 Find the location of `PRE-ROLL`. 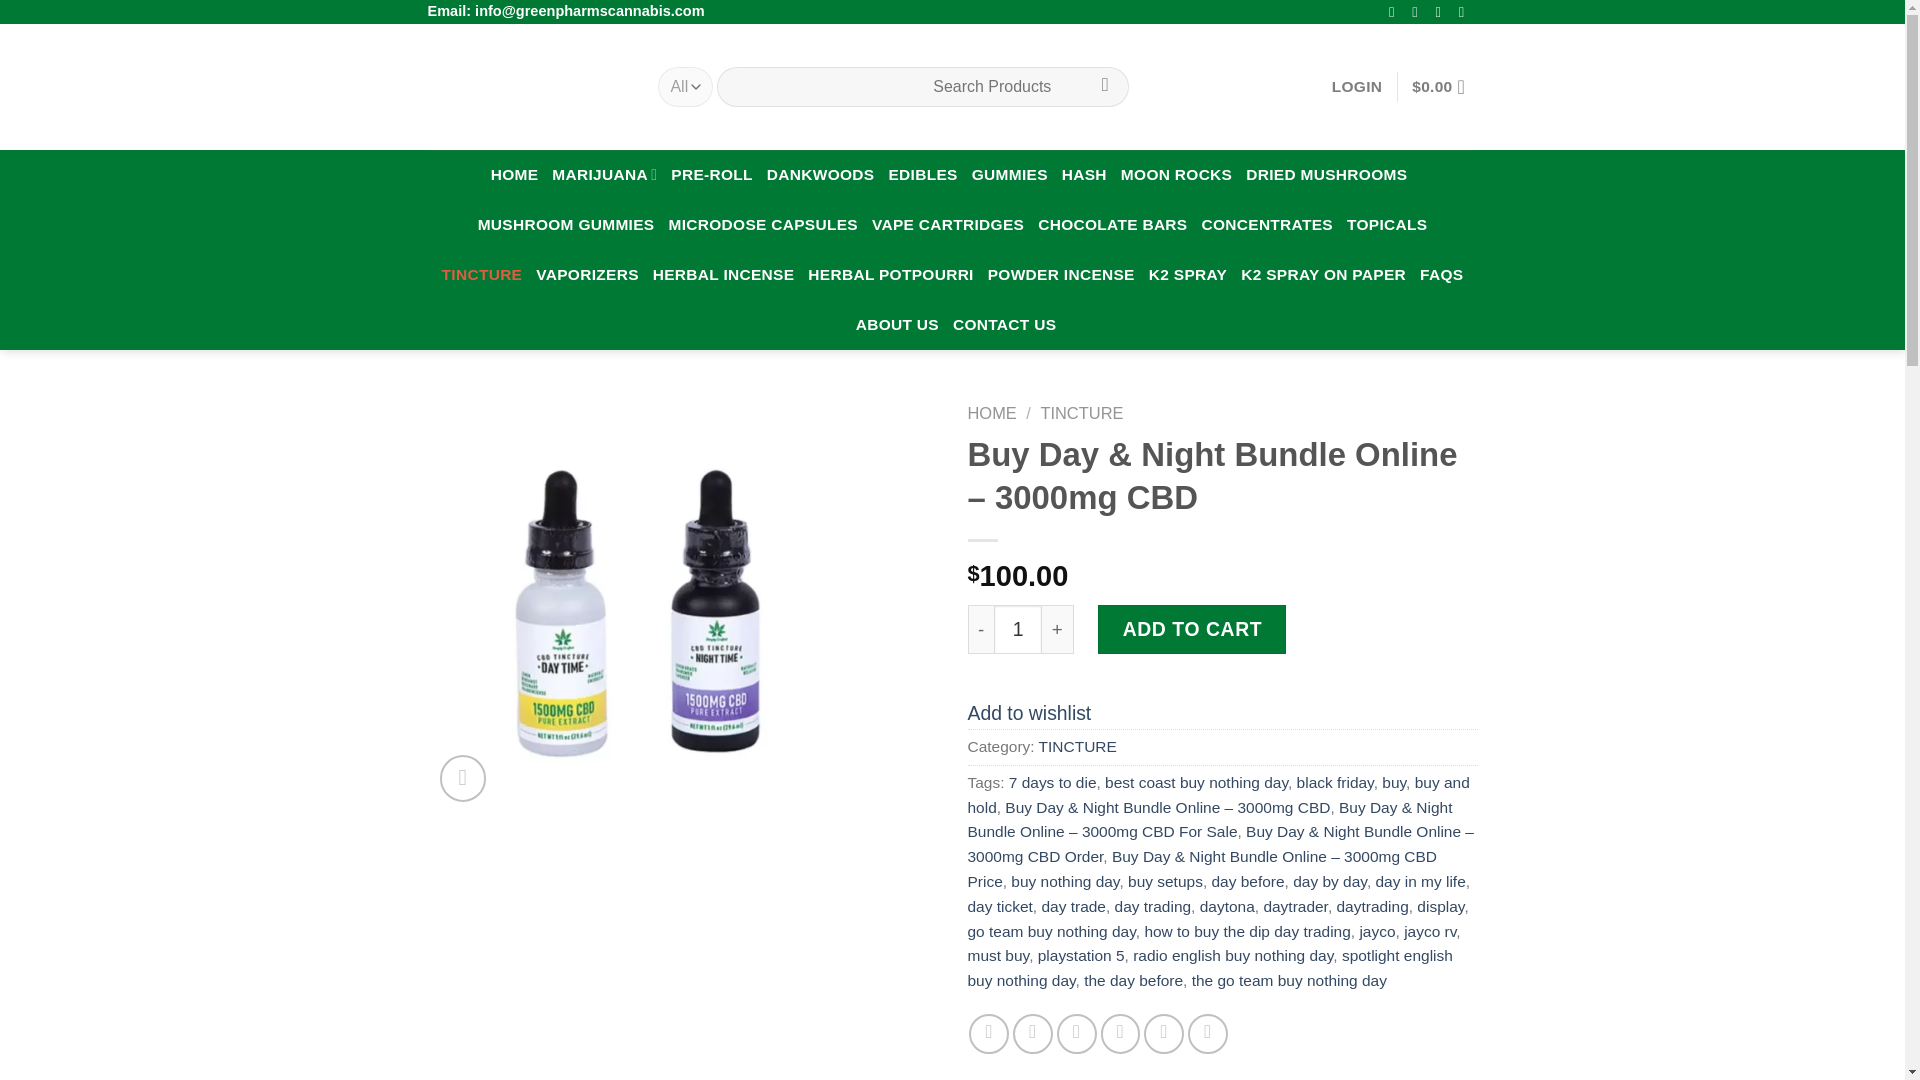

PRE-ROLL is located at coordinates (711, 174).